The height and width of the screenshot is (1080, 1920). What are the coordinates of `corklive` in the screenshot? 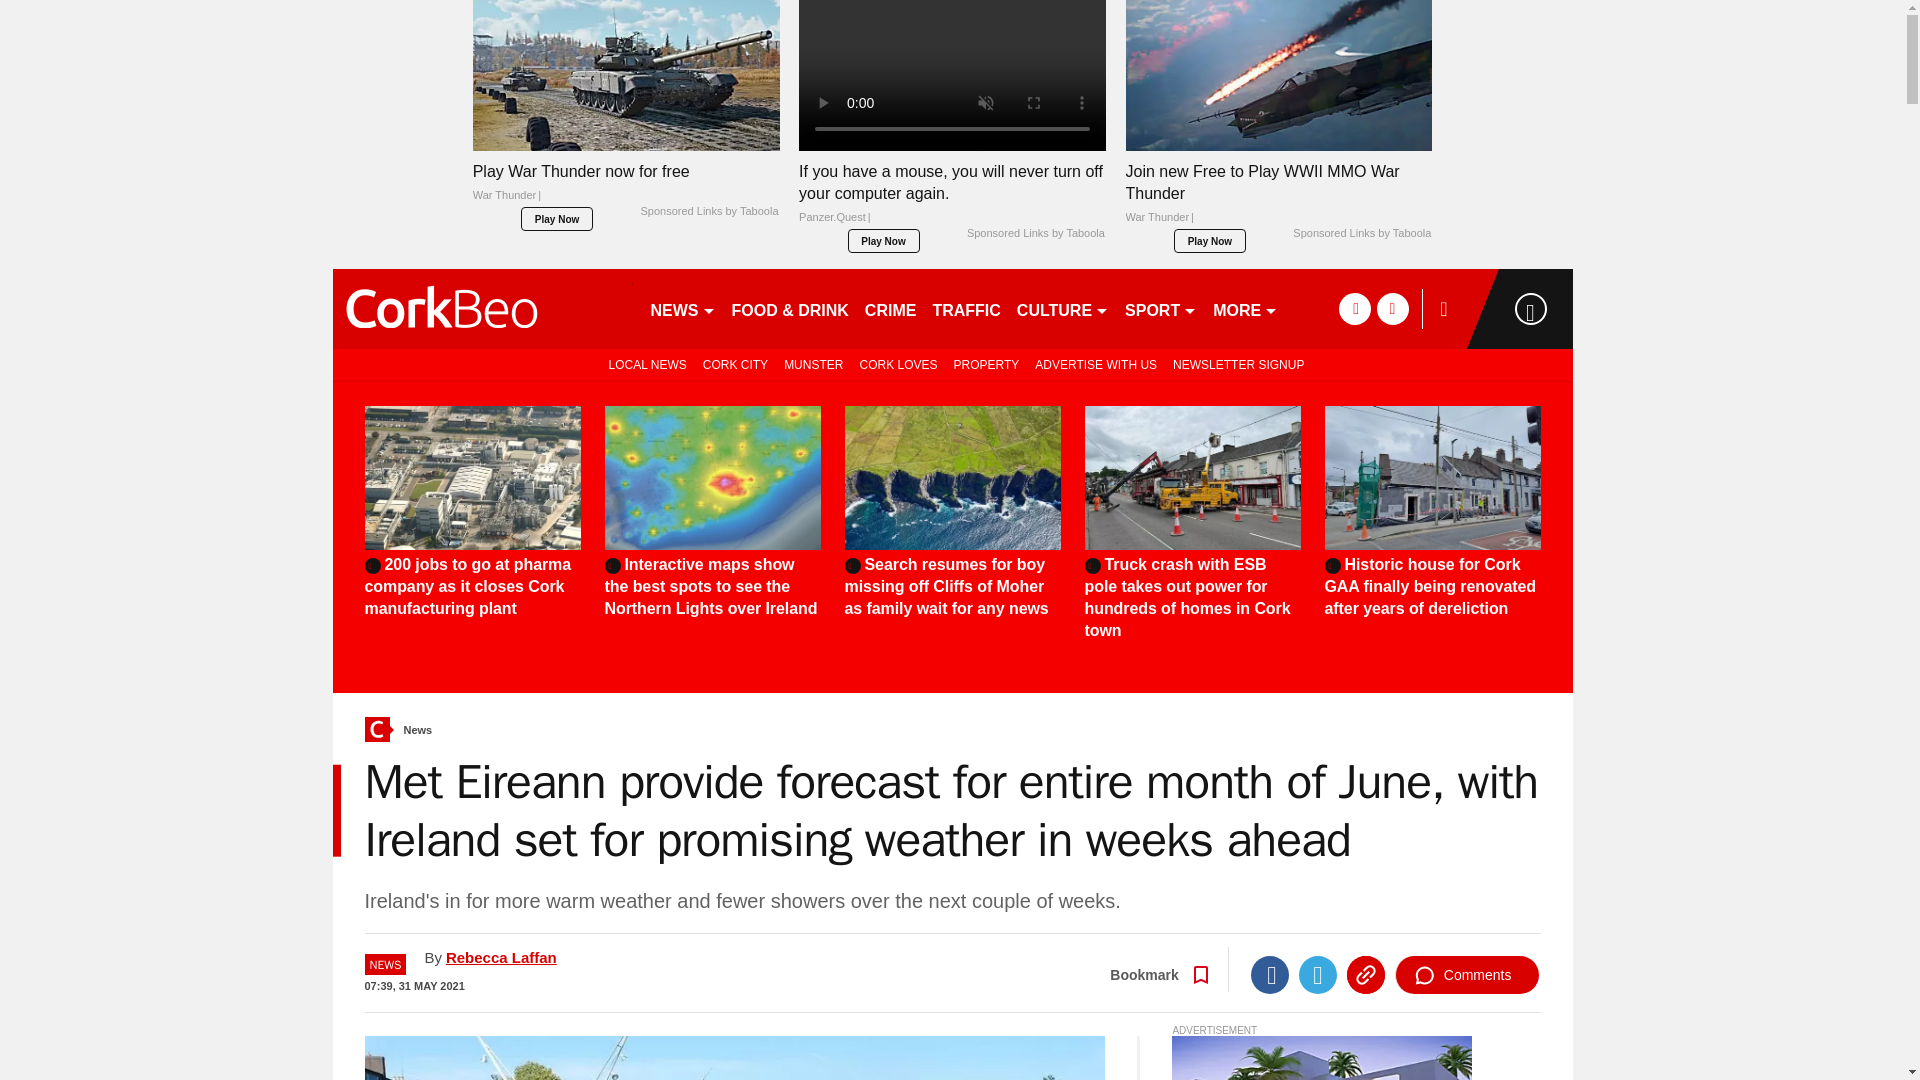 It's located at (482, 308).